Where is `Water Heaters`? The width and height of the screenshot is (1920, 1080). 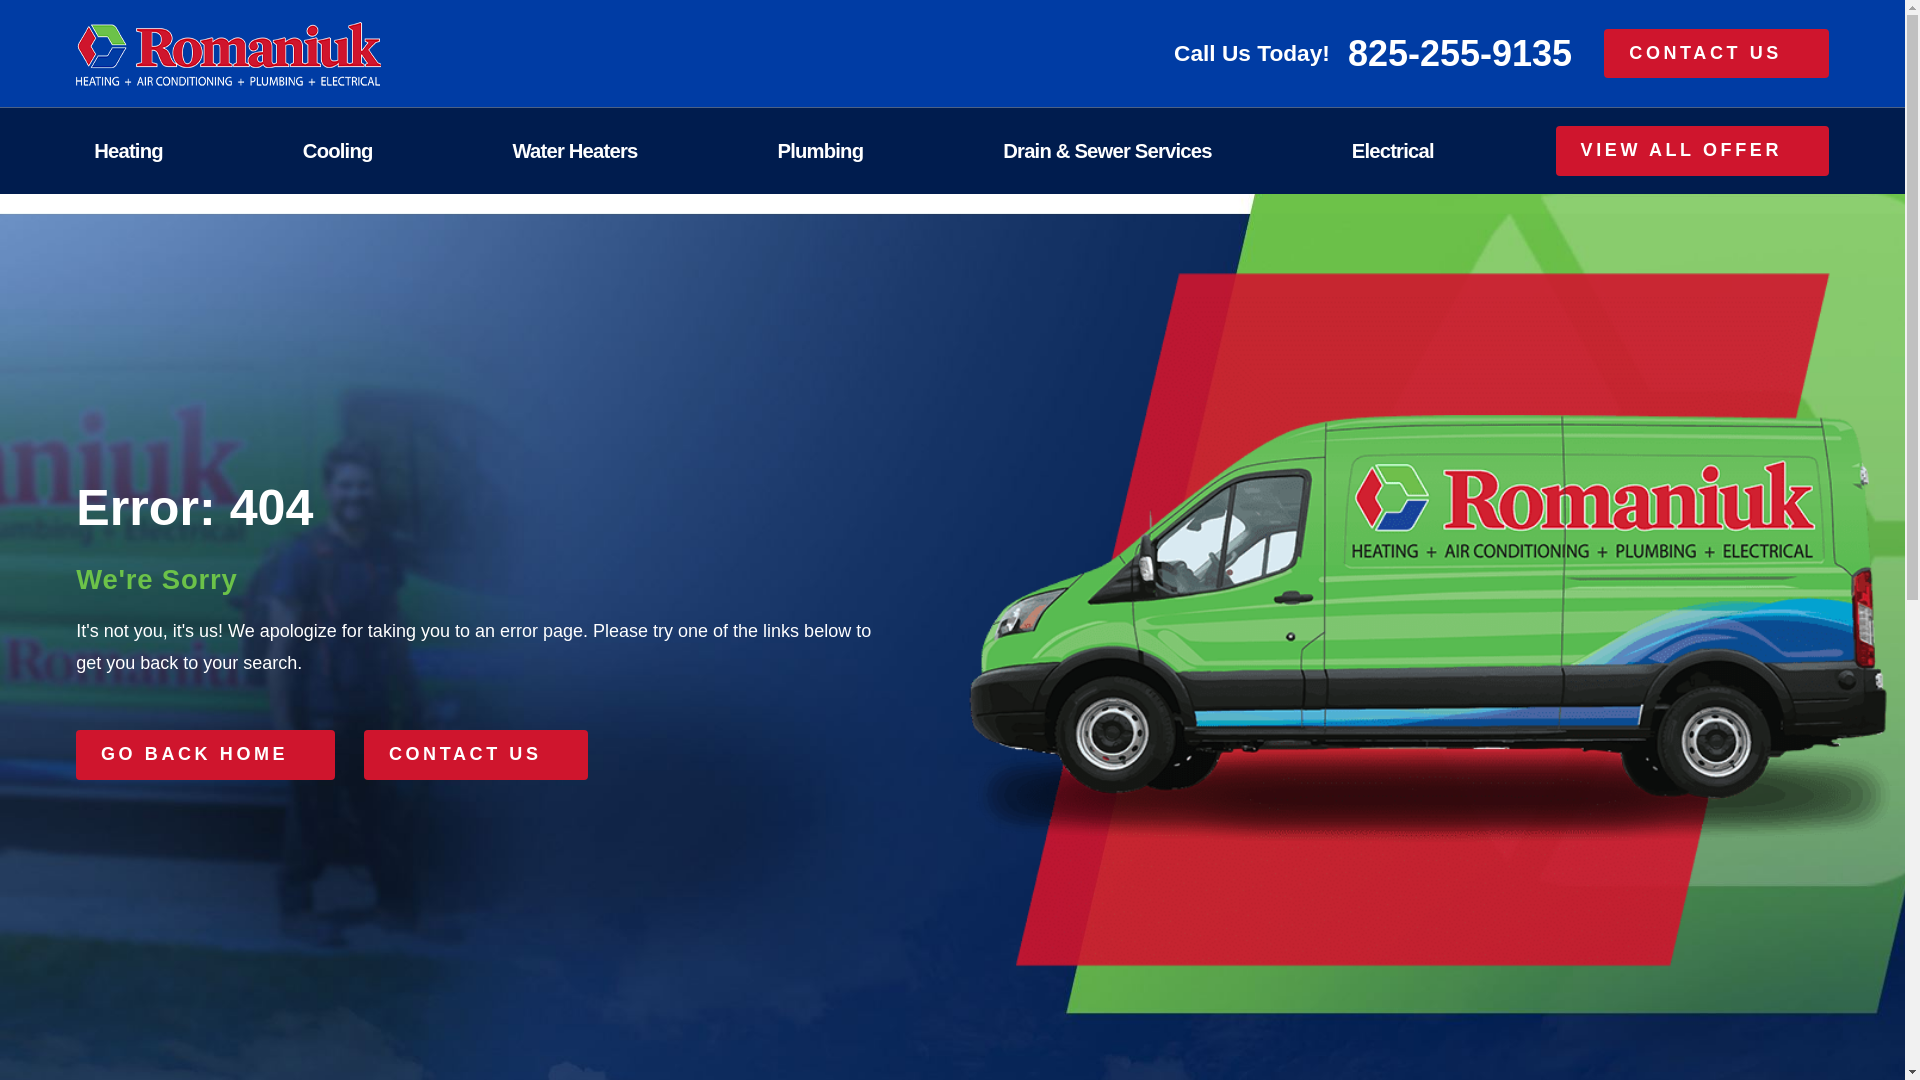 Water Heaters is located at coordinates (611, 151).